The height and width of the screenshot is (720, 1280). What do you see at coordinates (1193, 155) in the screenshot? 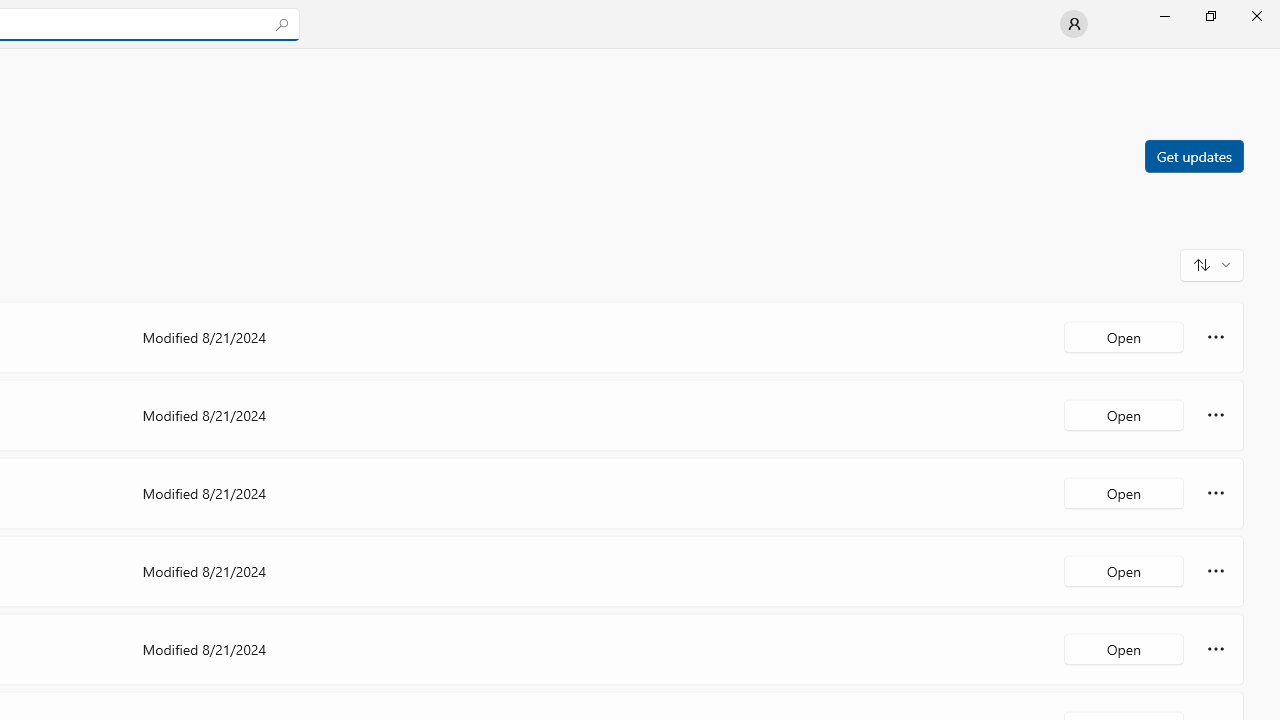
I see `Get updates` at bounding box center [1193, 155].